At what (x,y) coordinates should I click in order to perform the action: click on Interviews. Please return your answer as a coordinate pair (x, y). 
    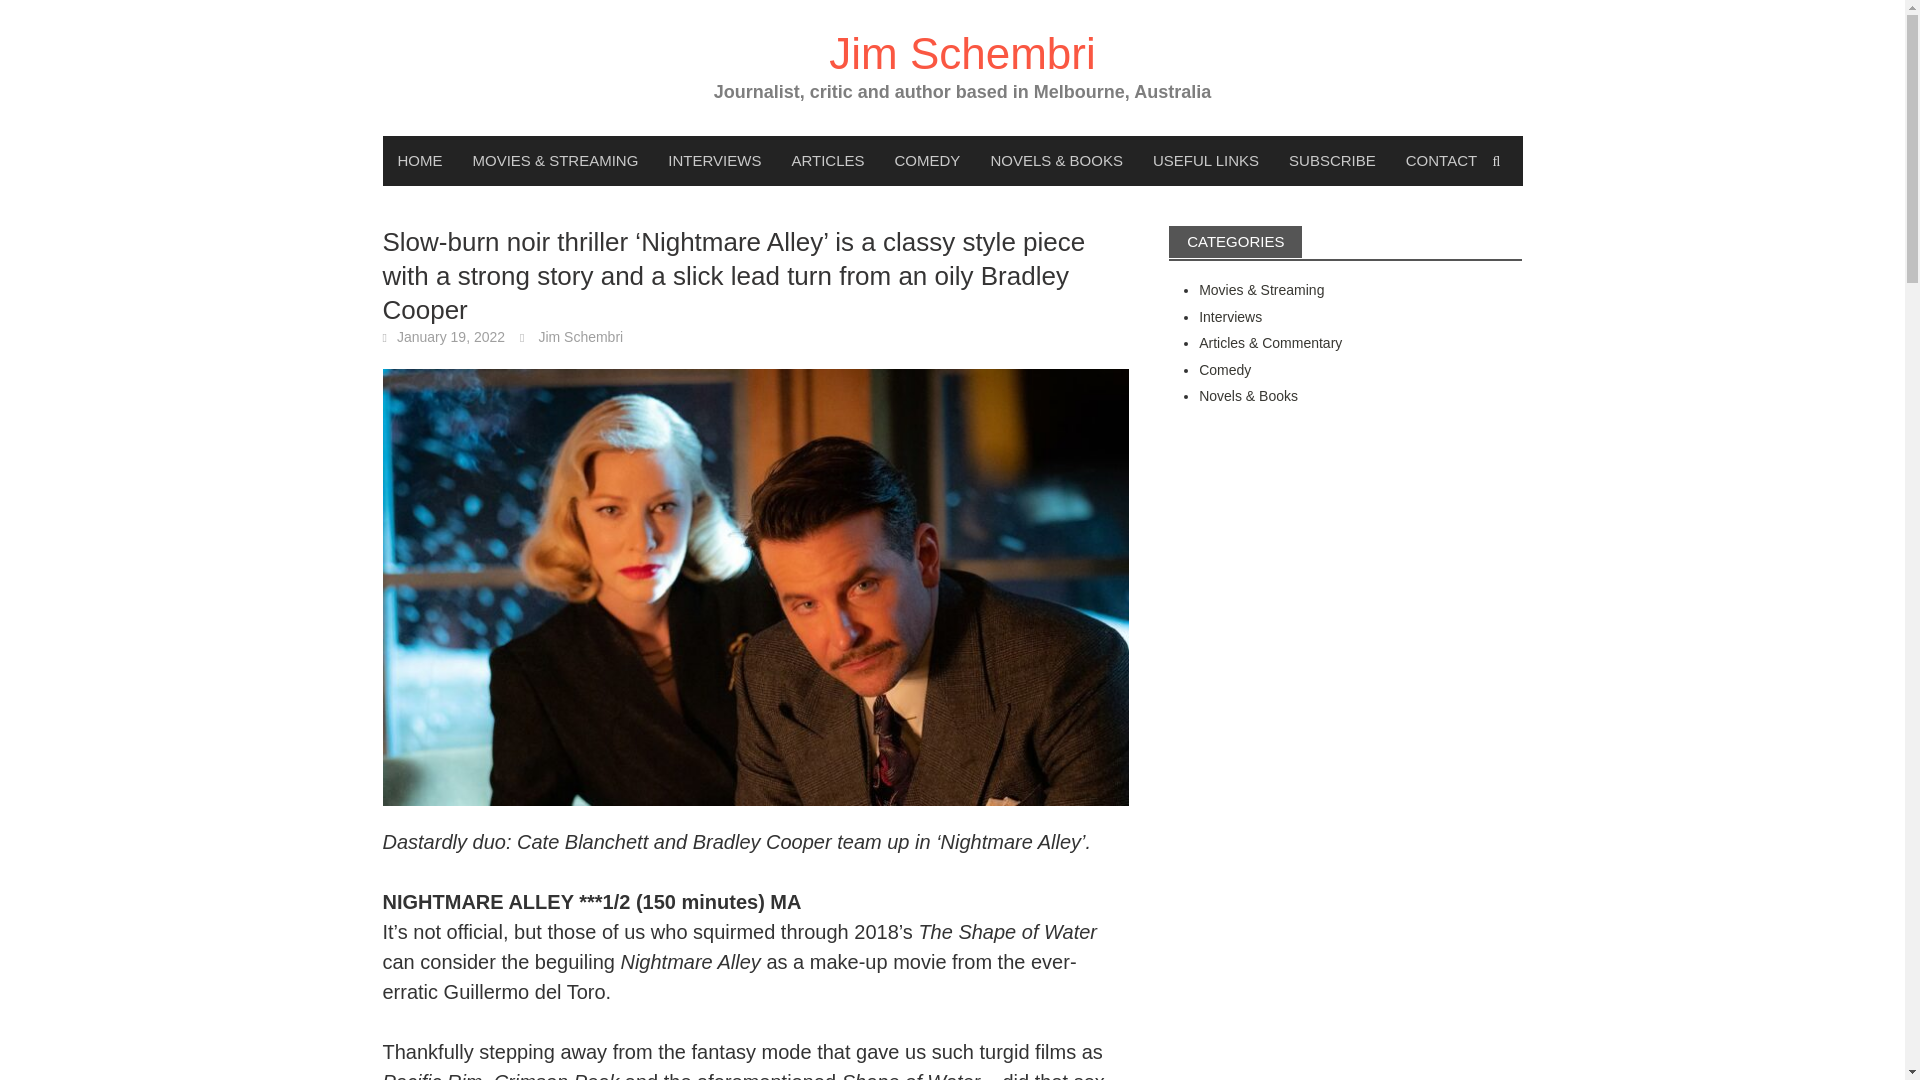
    Looking at the image, I should click on (1230, 316).